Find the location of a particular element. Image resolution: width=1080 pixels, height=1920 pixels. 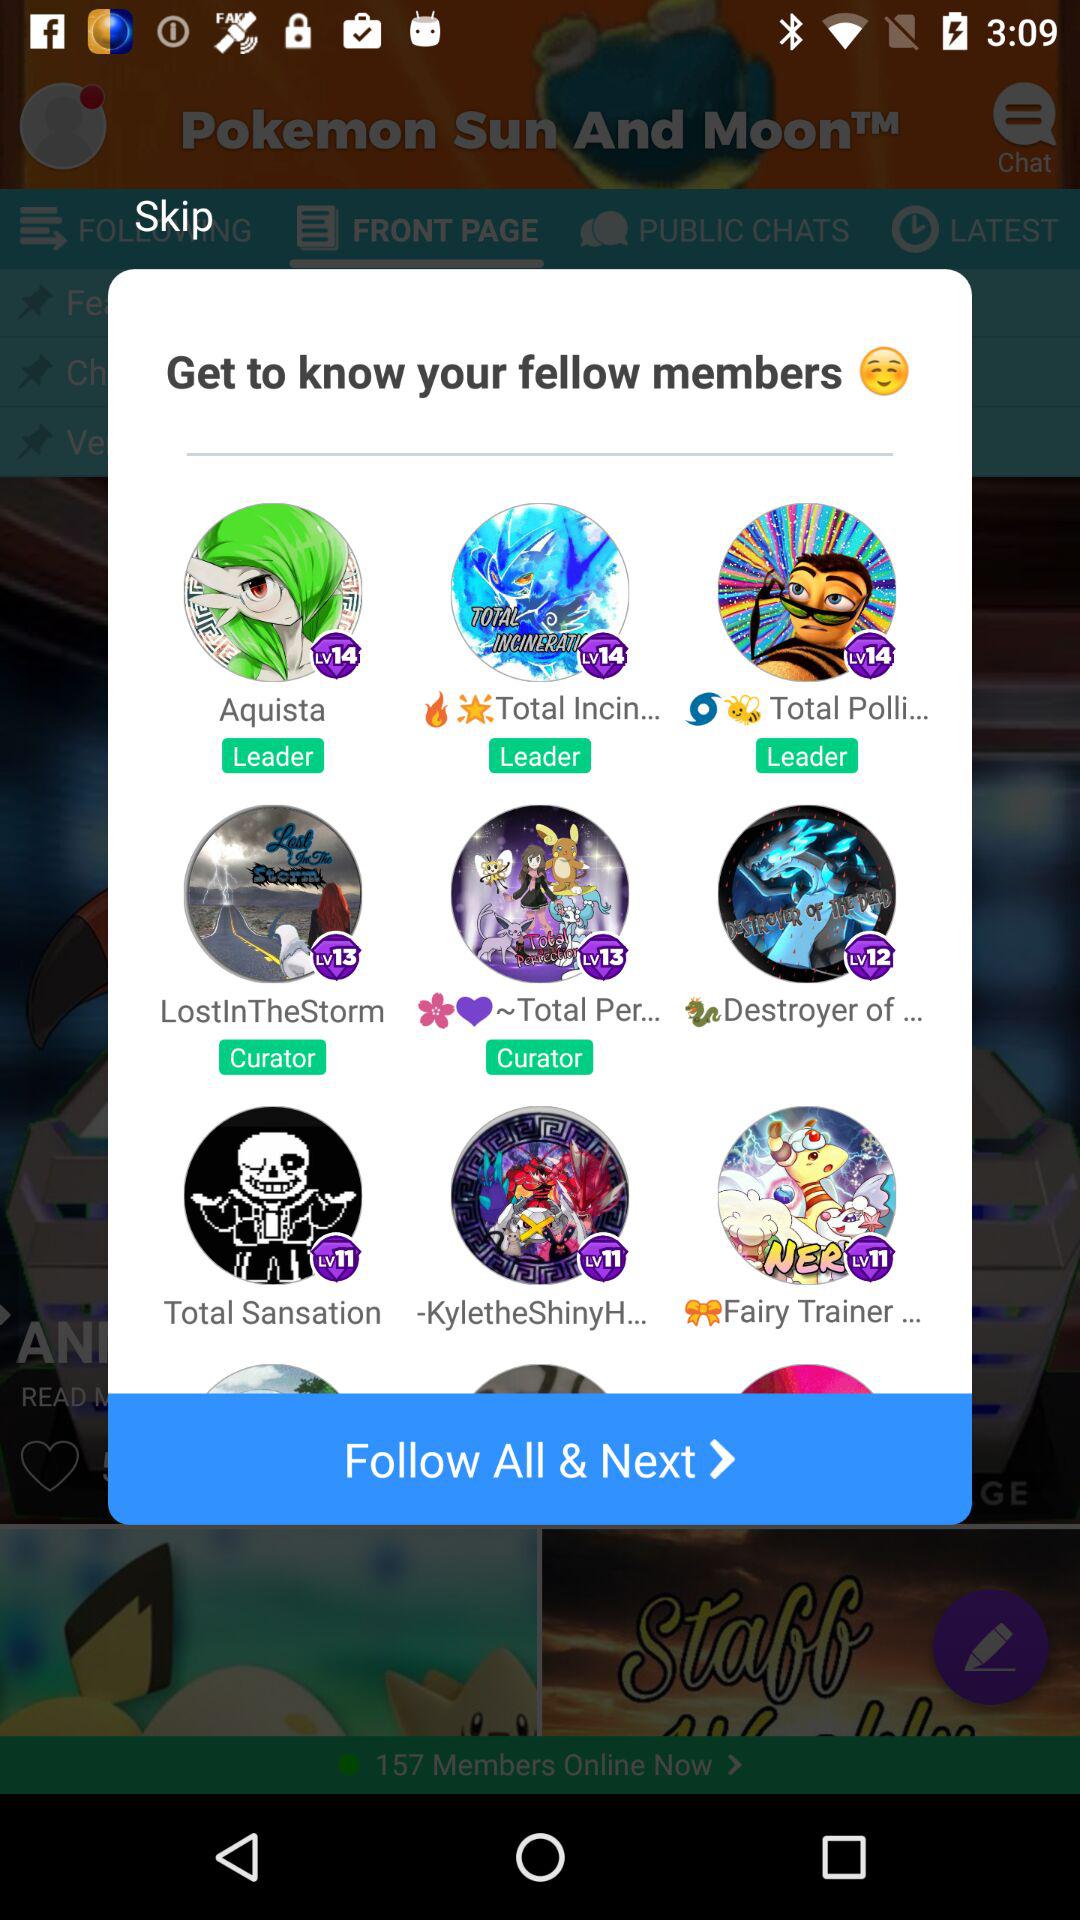

click on the image which is above lostlnthestorm is located at coordinates (272, 894).